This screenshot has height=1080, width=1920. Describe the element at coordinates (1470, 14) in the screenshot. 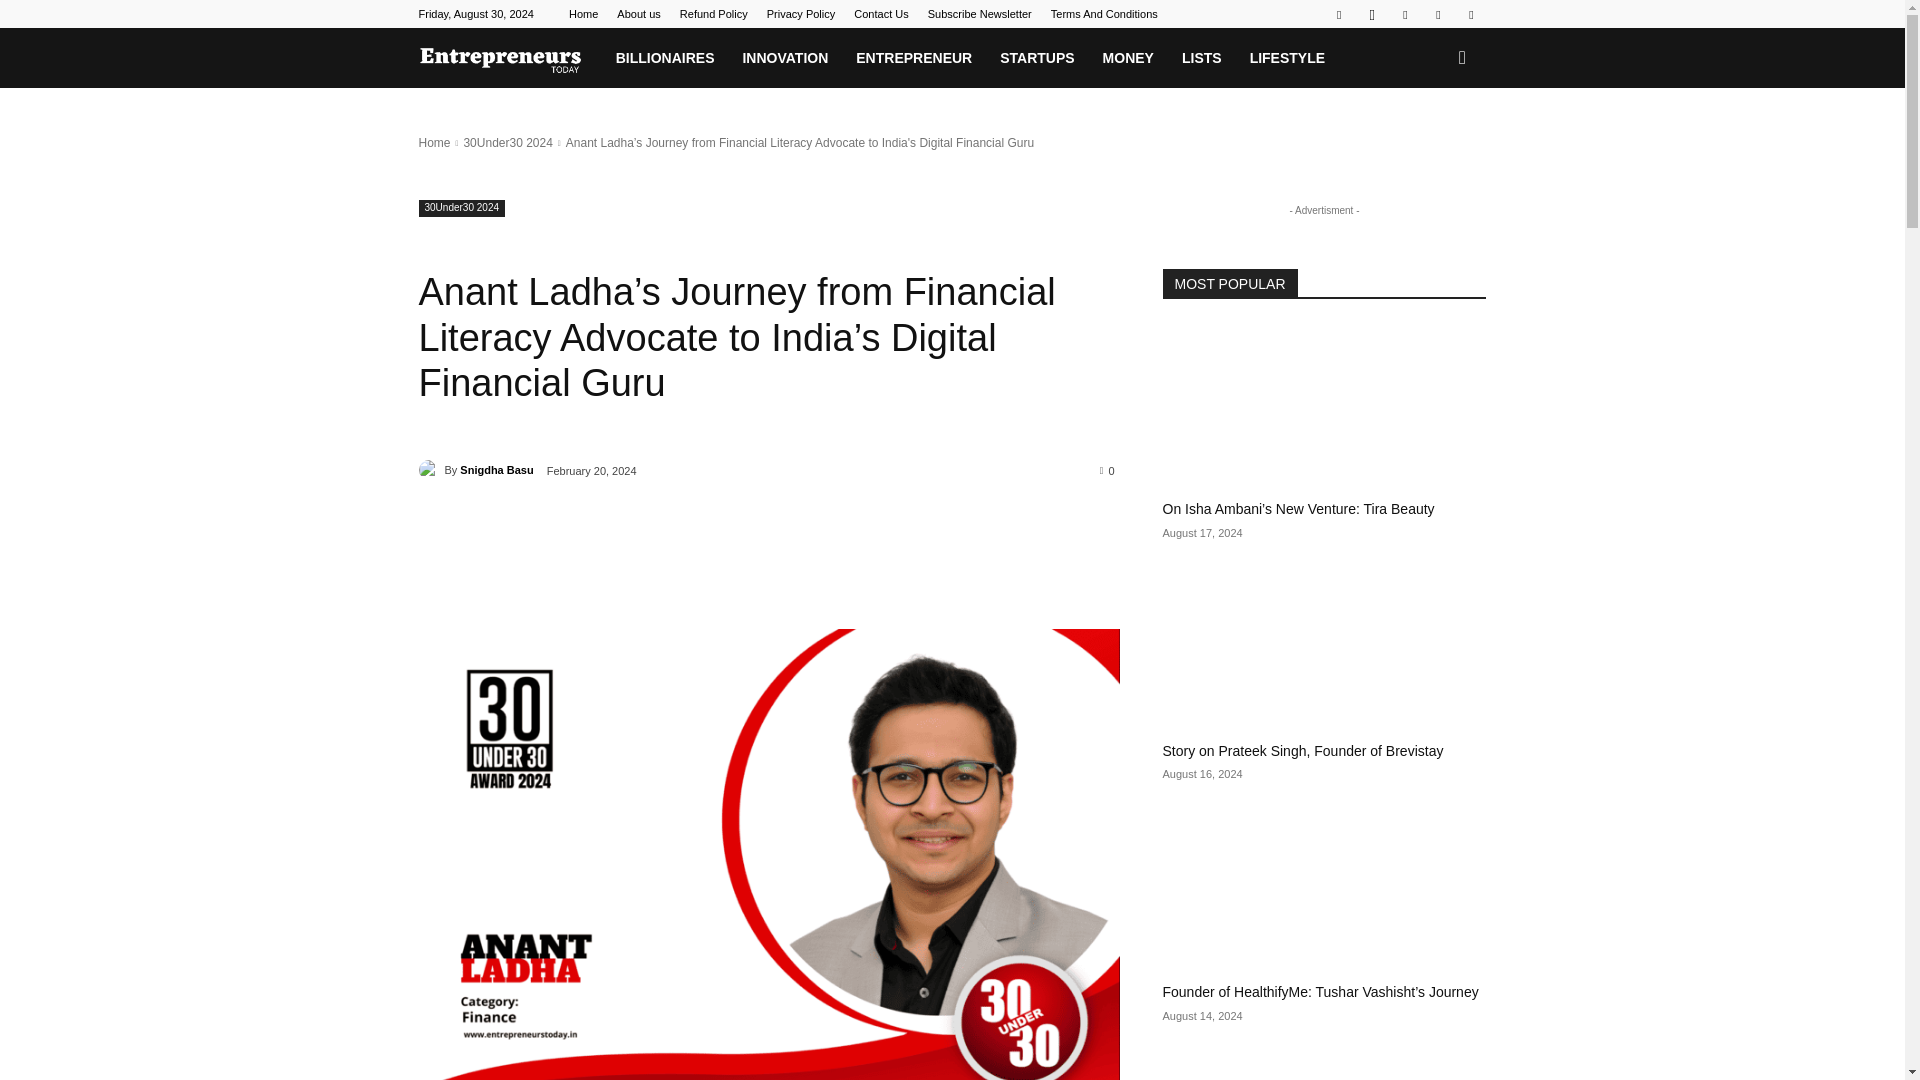

I see `Twitter` at that location.